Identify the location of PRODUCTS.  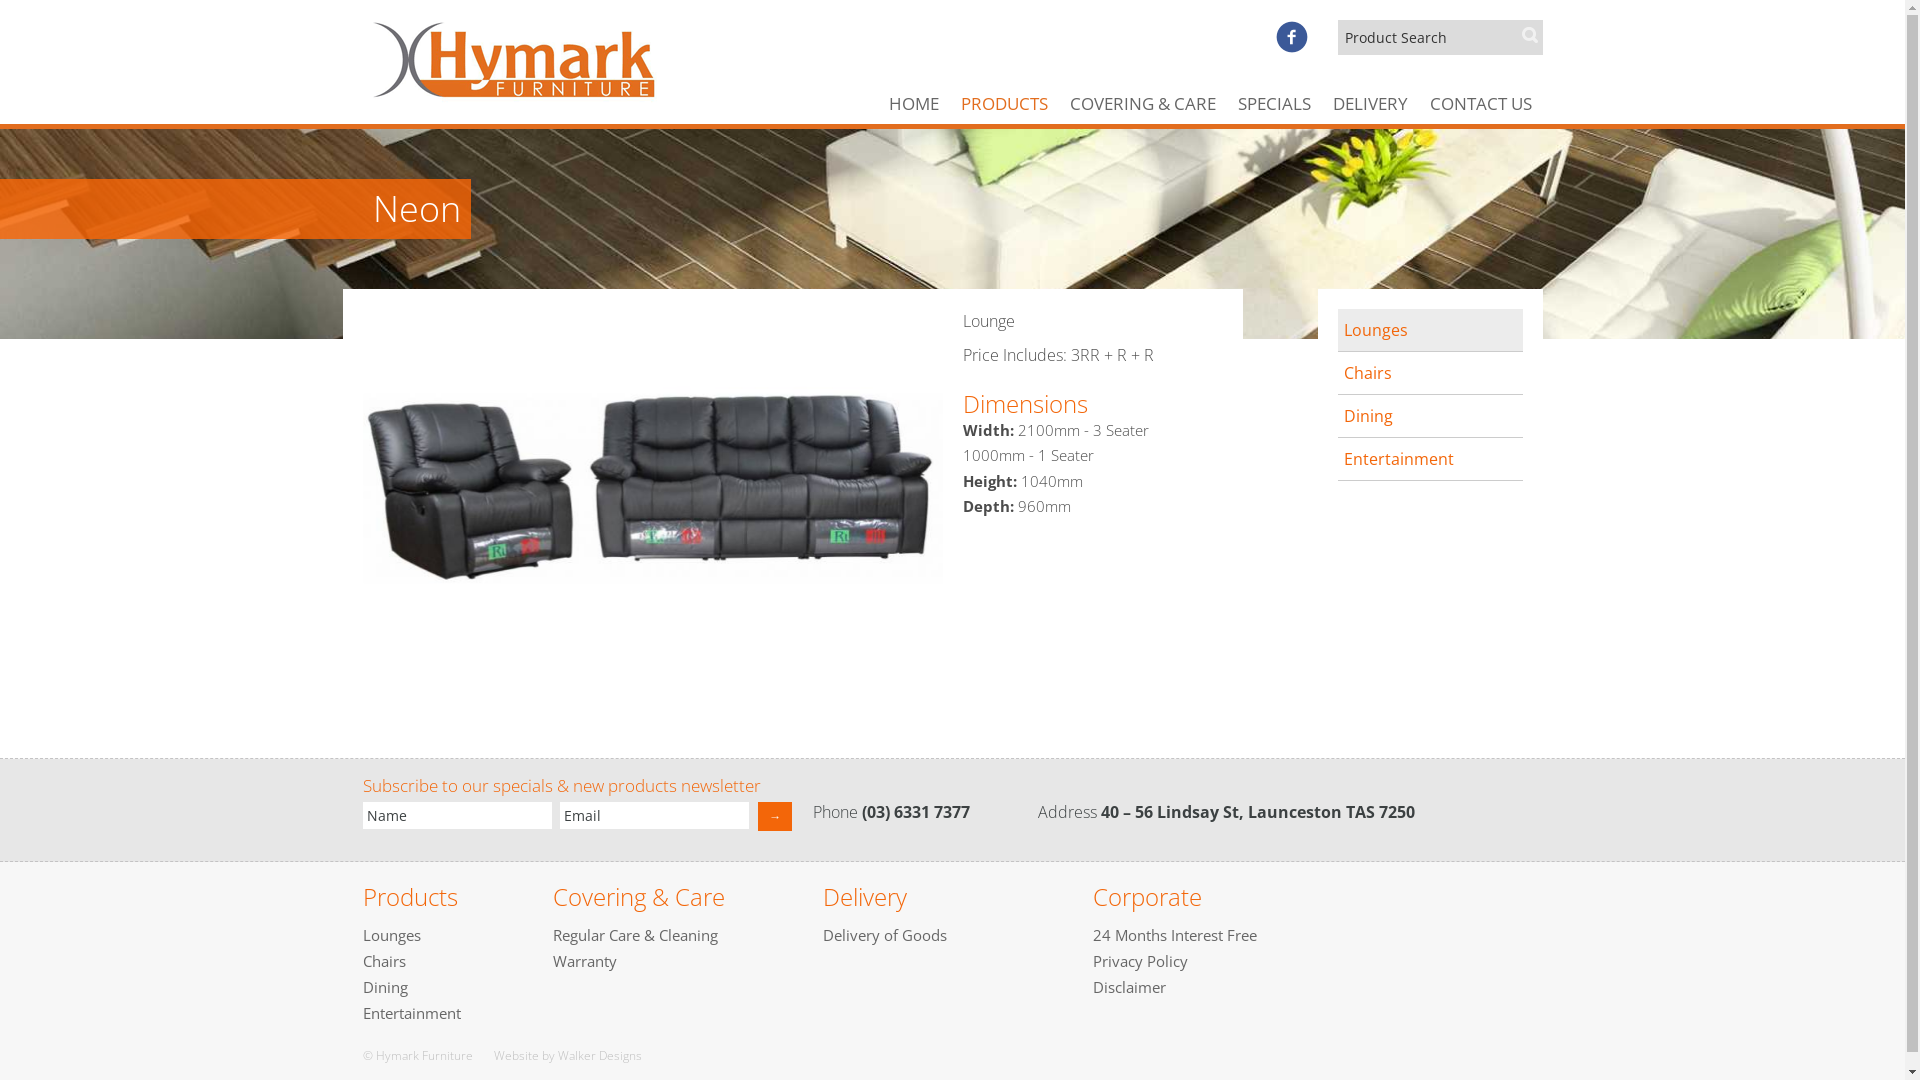
(1004, 104).